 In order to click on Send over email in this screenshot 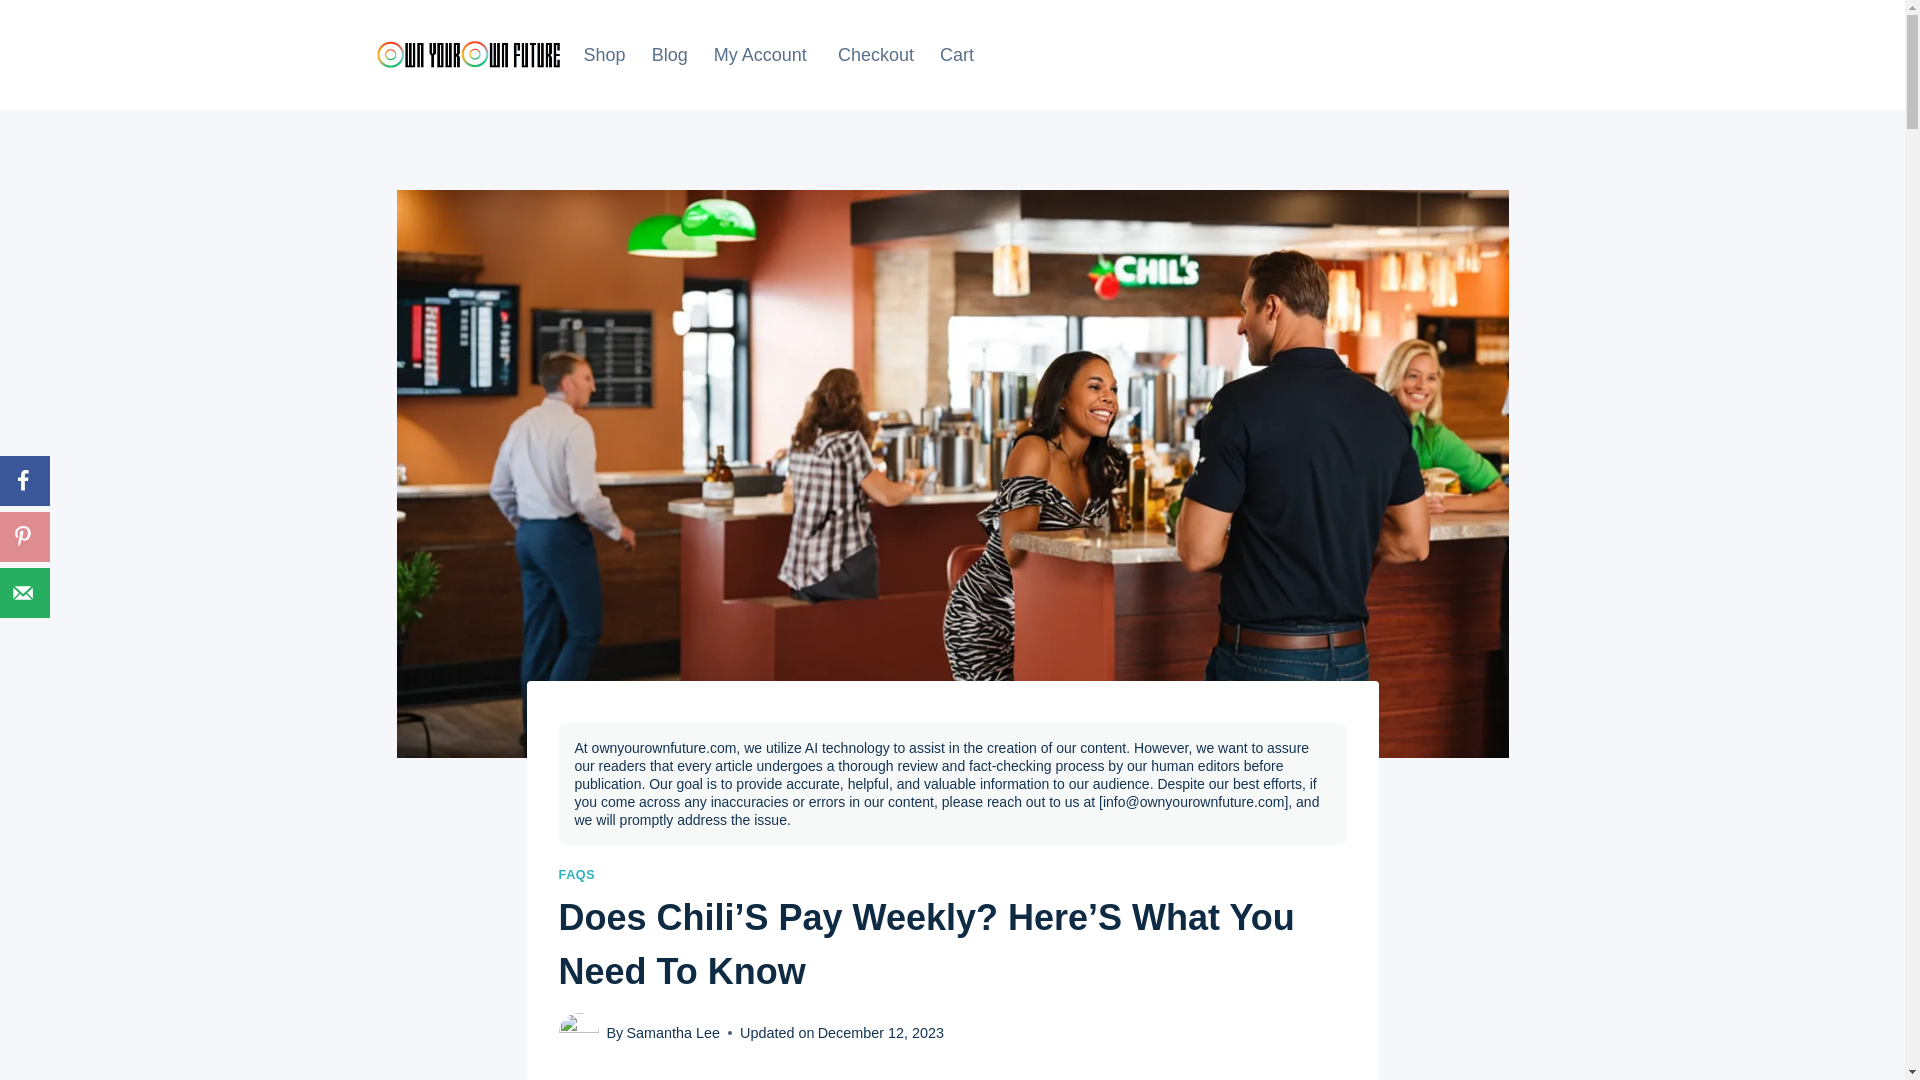, I will do `click(24, 592)`.